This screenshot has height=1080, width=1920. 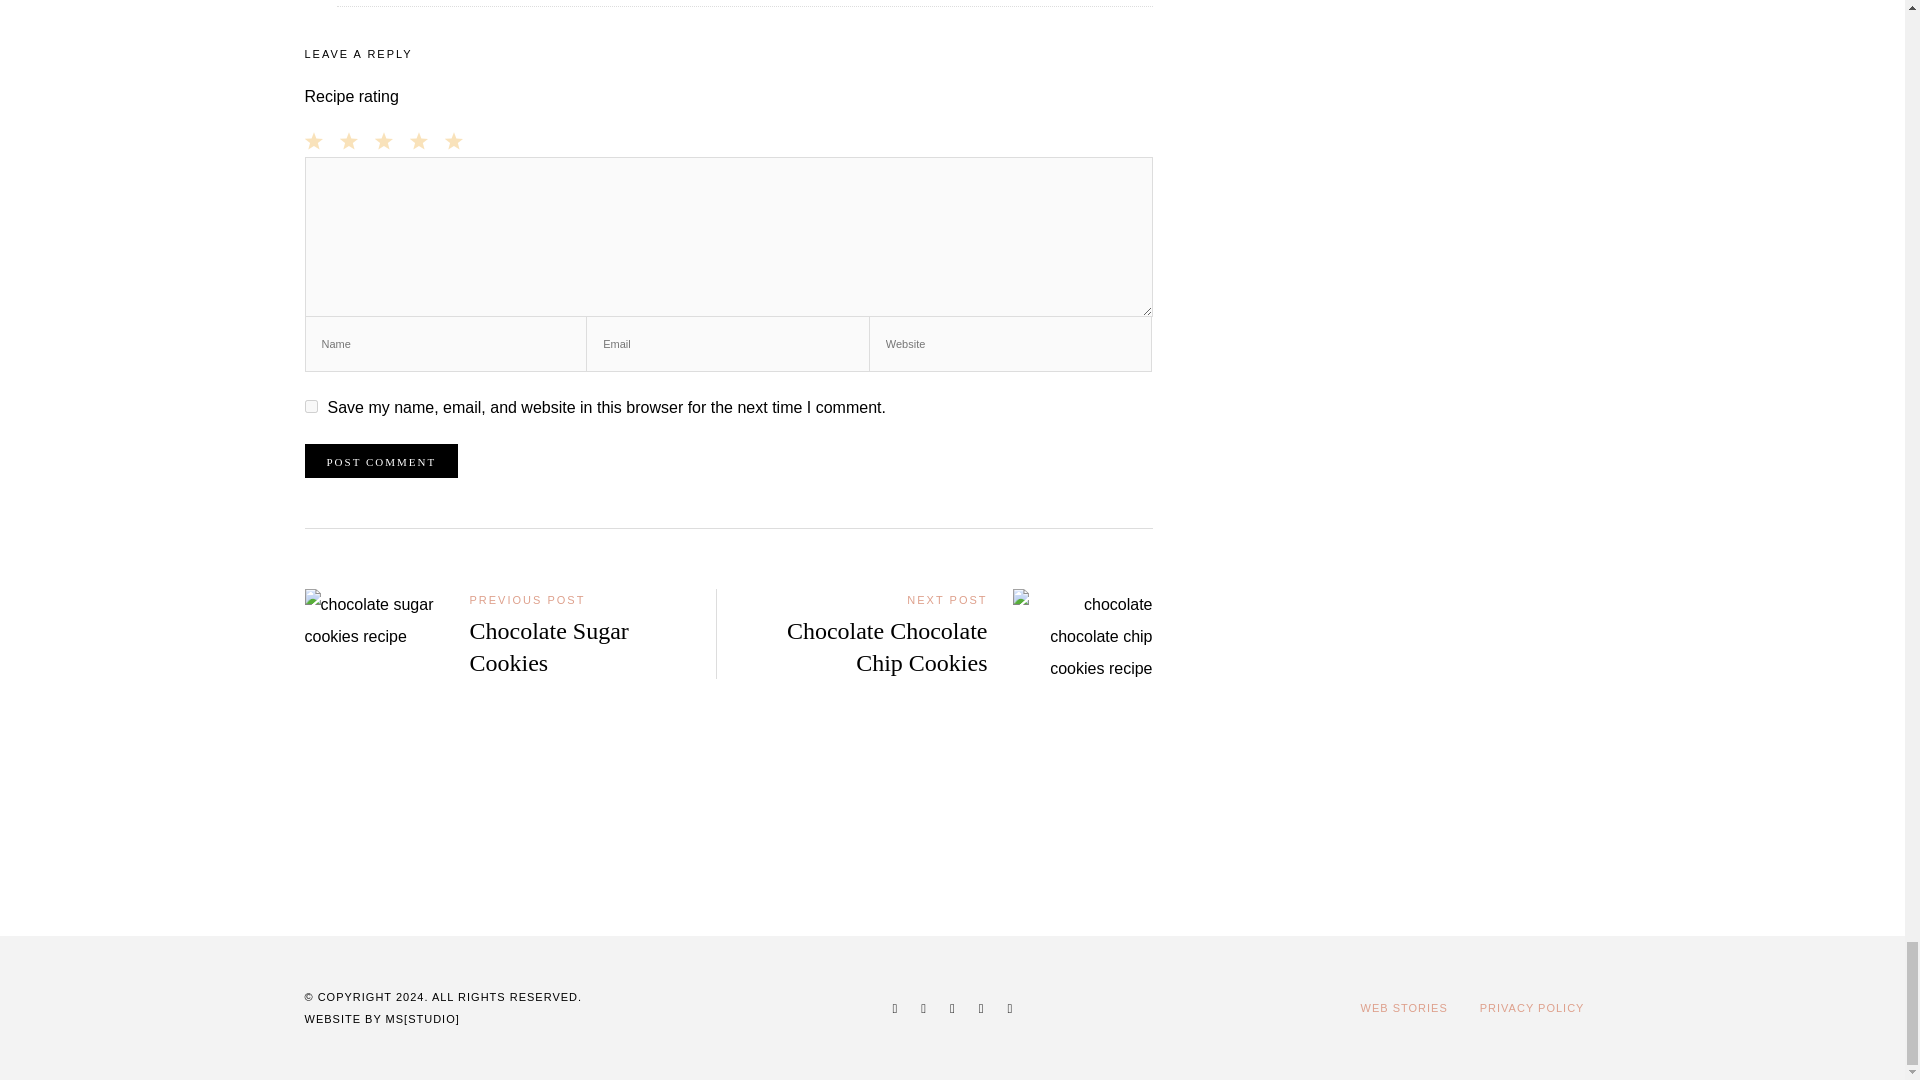 What do you see at coordinates (952, 1008) in the screenshot?
I see `Pinterest` at bounding box center [952, 1008].